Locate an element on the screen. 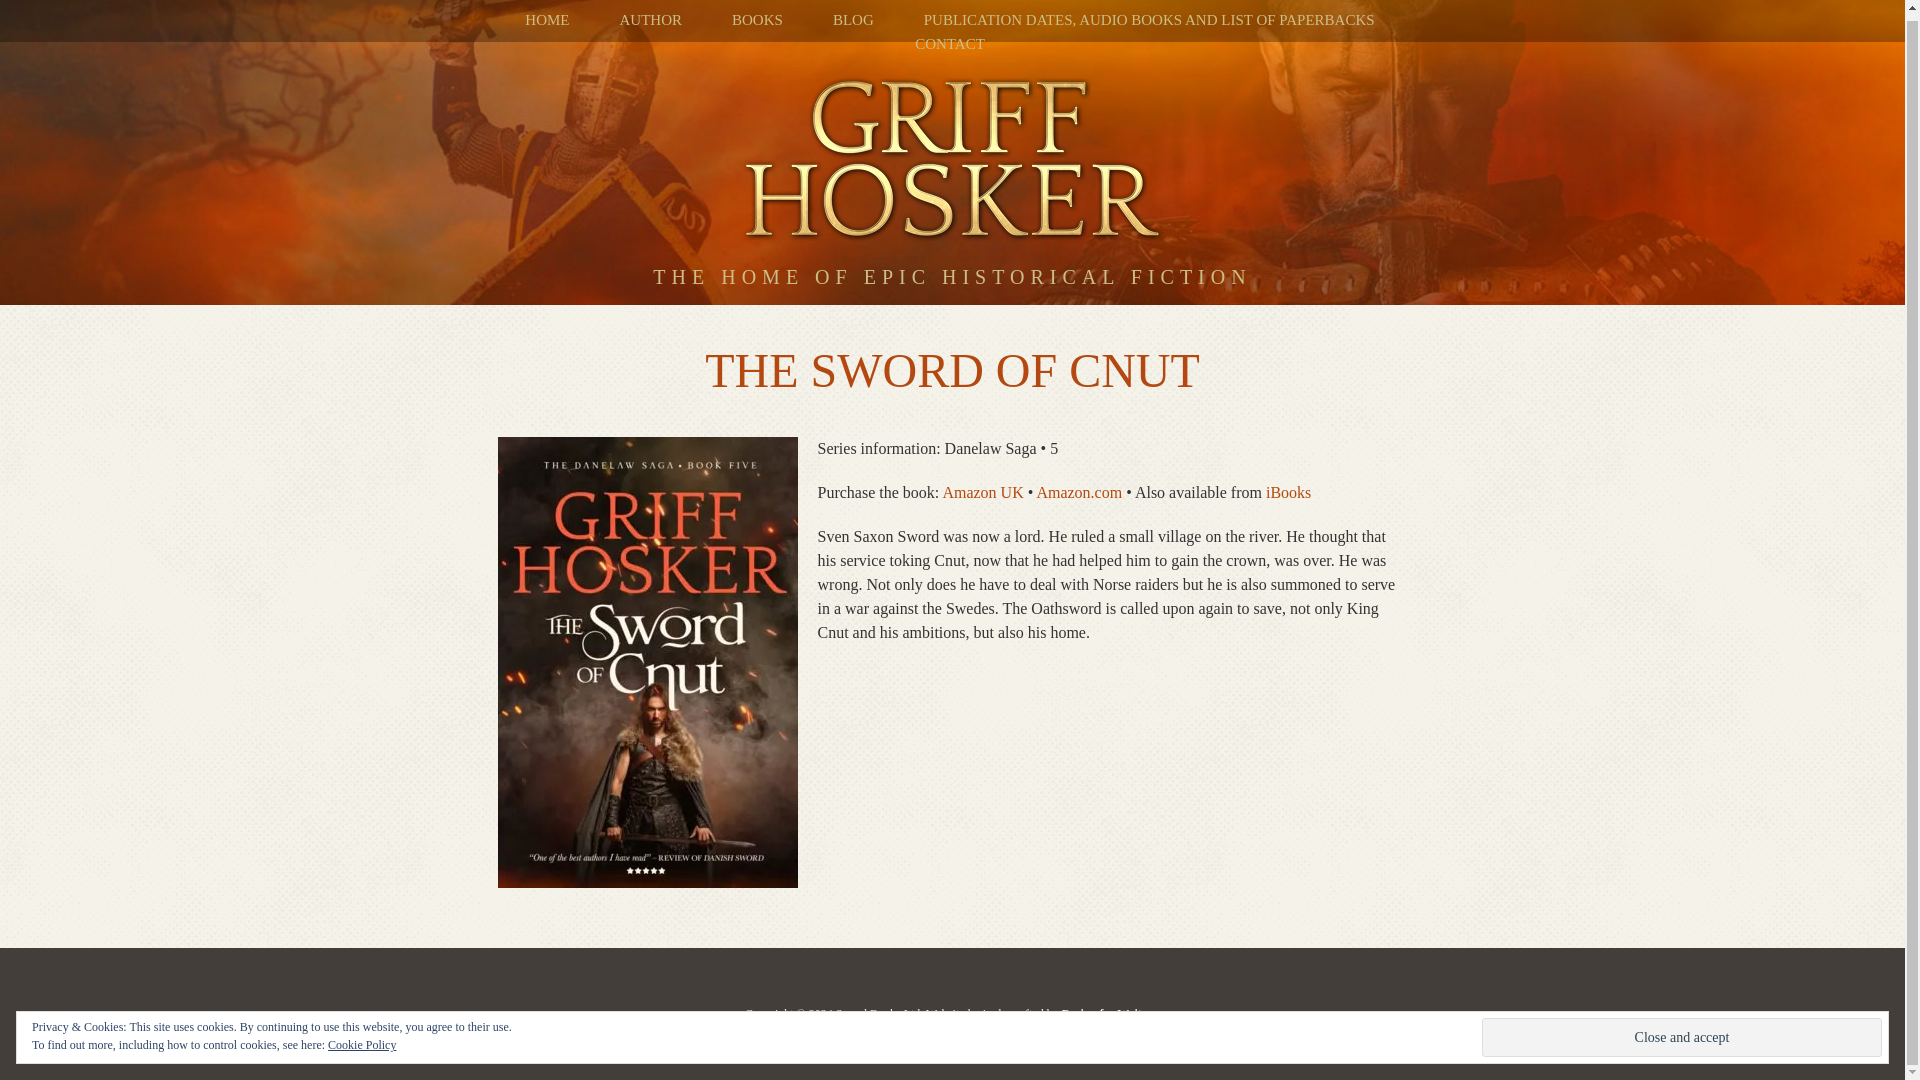 This screenshot has width=1920, height=1080. CONTACT is located at coordinates (950, 43).